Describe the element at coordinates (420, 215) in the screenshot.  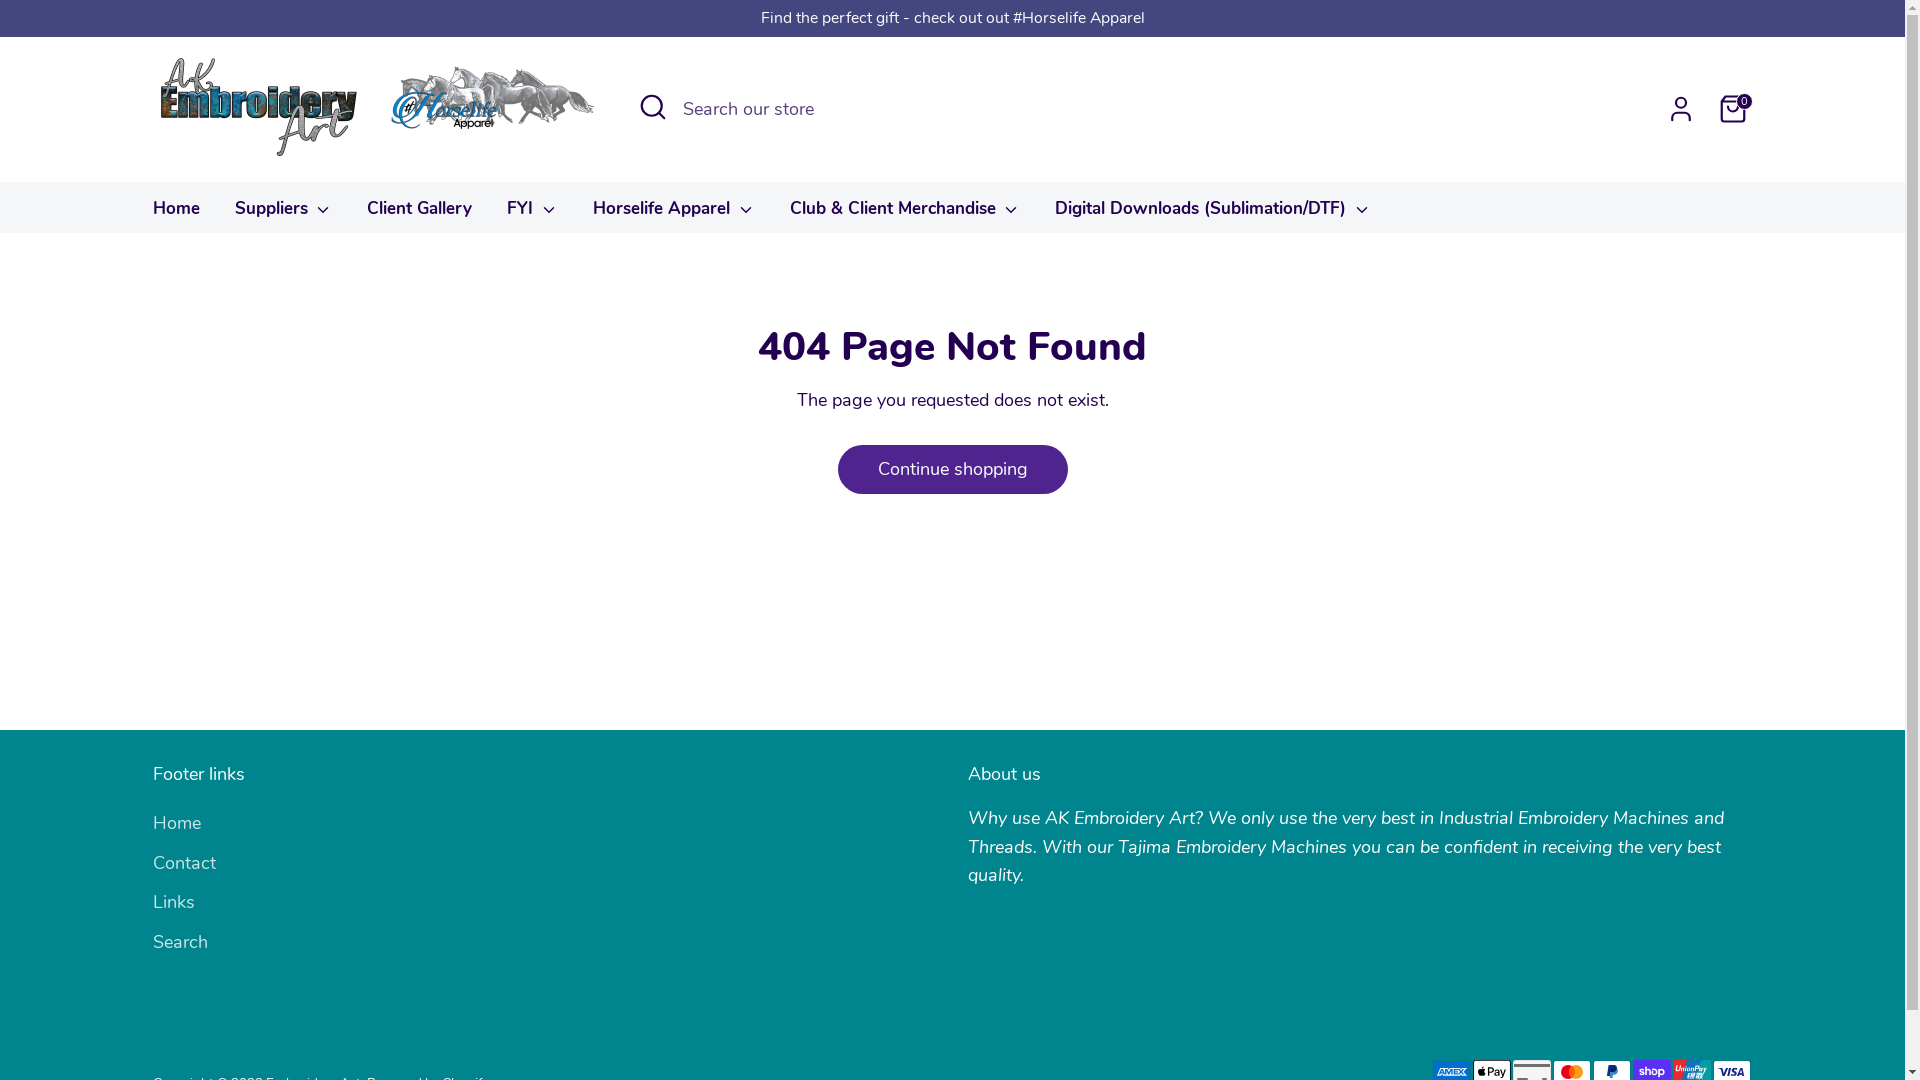
I see `Client Gallery` at that location.